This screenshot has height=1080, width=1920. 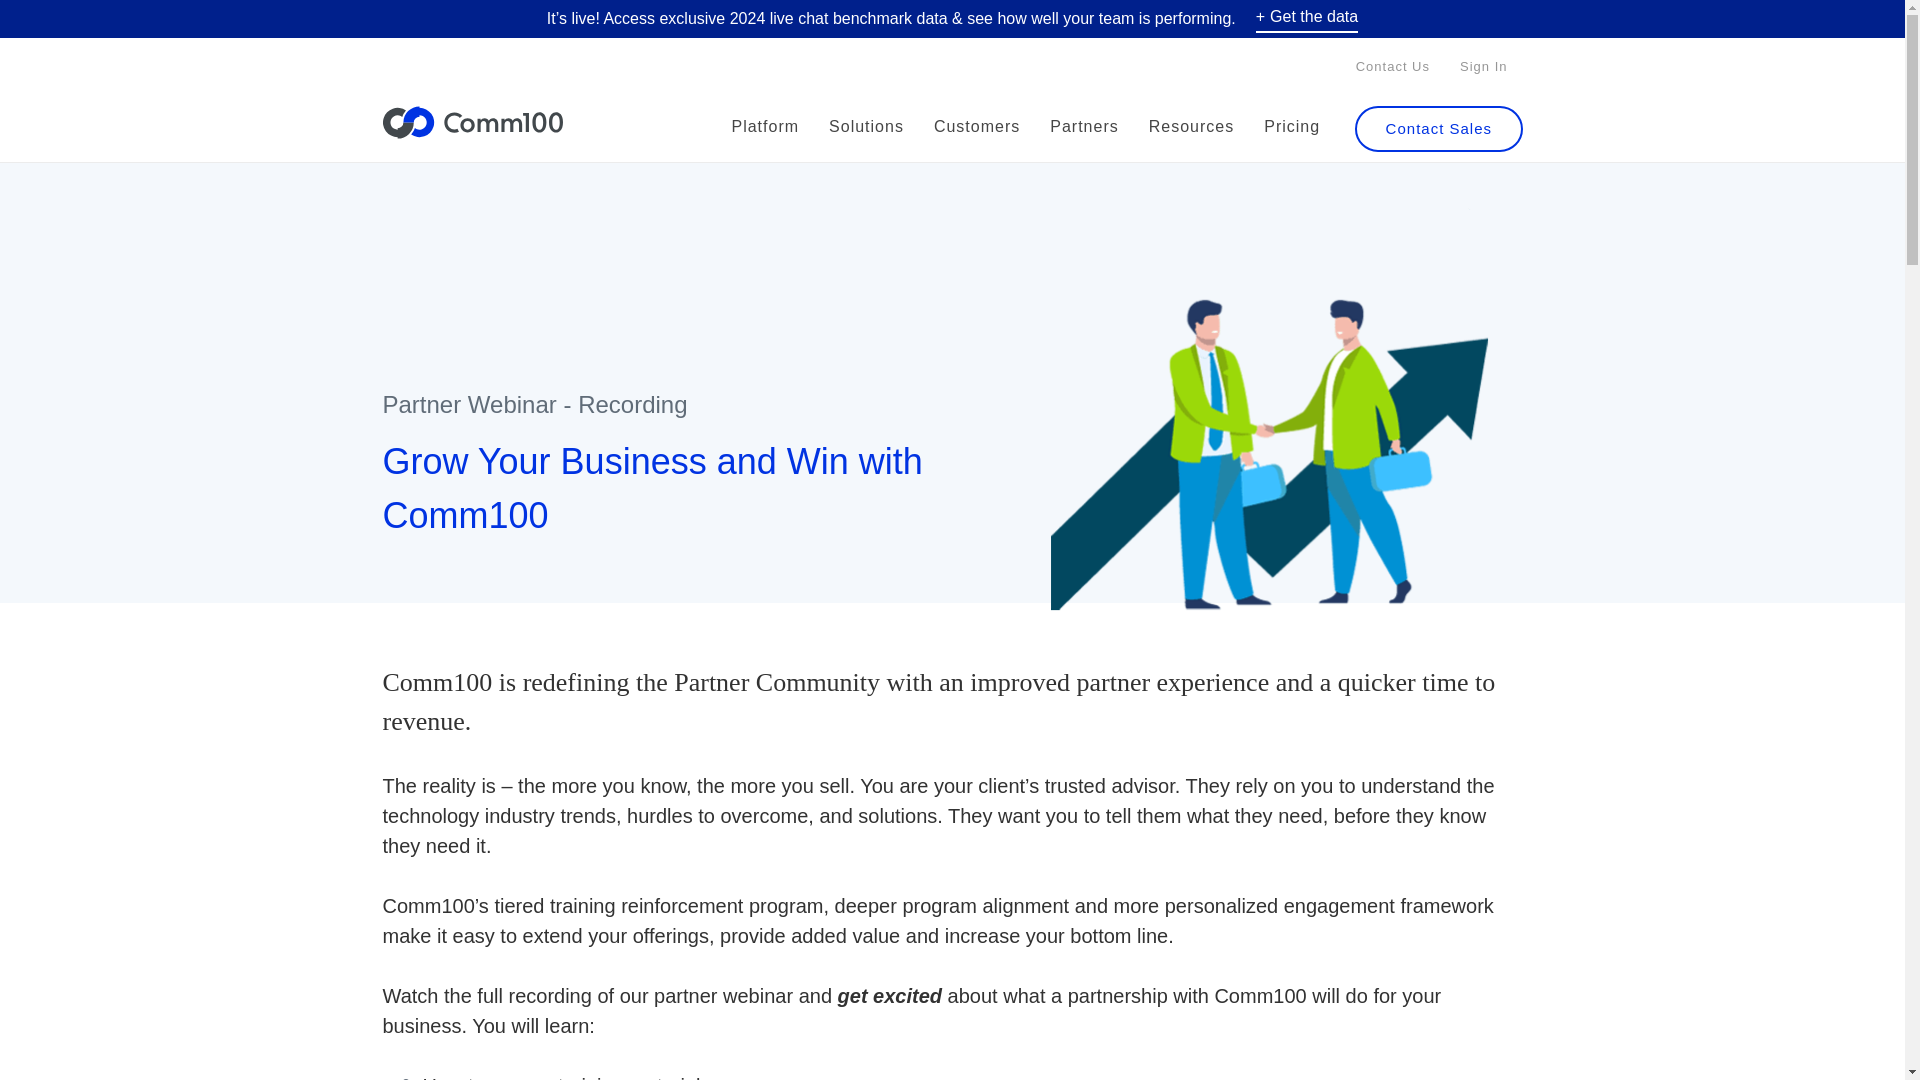 What do you see at coordinates (1438, 128) in the screenshot?
I see `Contact Sales` at bounding box center [1438, 128].